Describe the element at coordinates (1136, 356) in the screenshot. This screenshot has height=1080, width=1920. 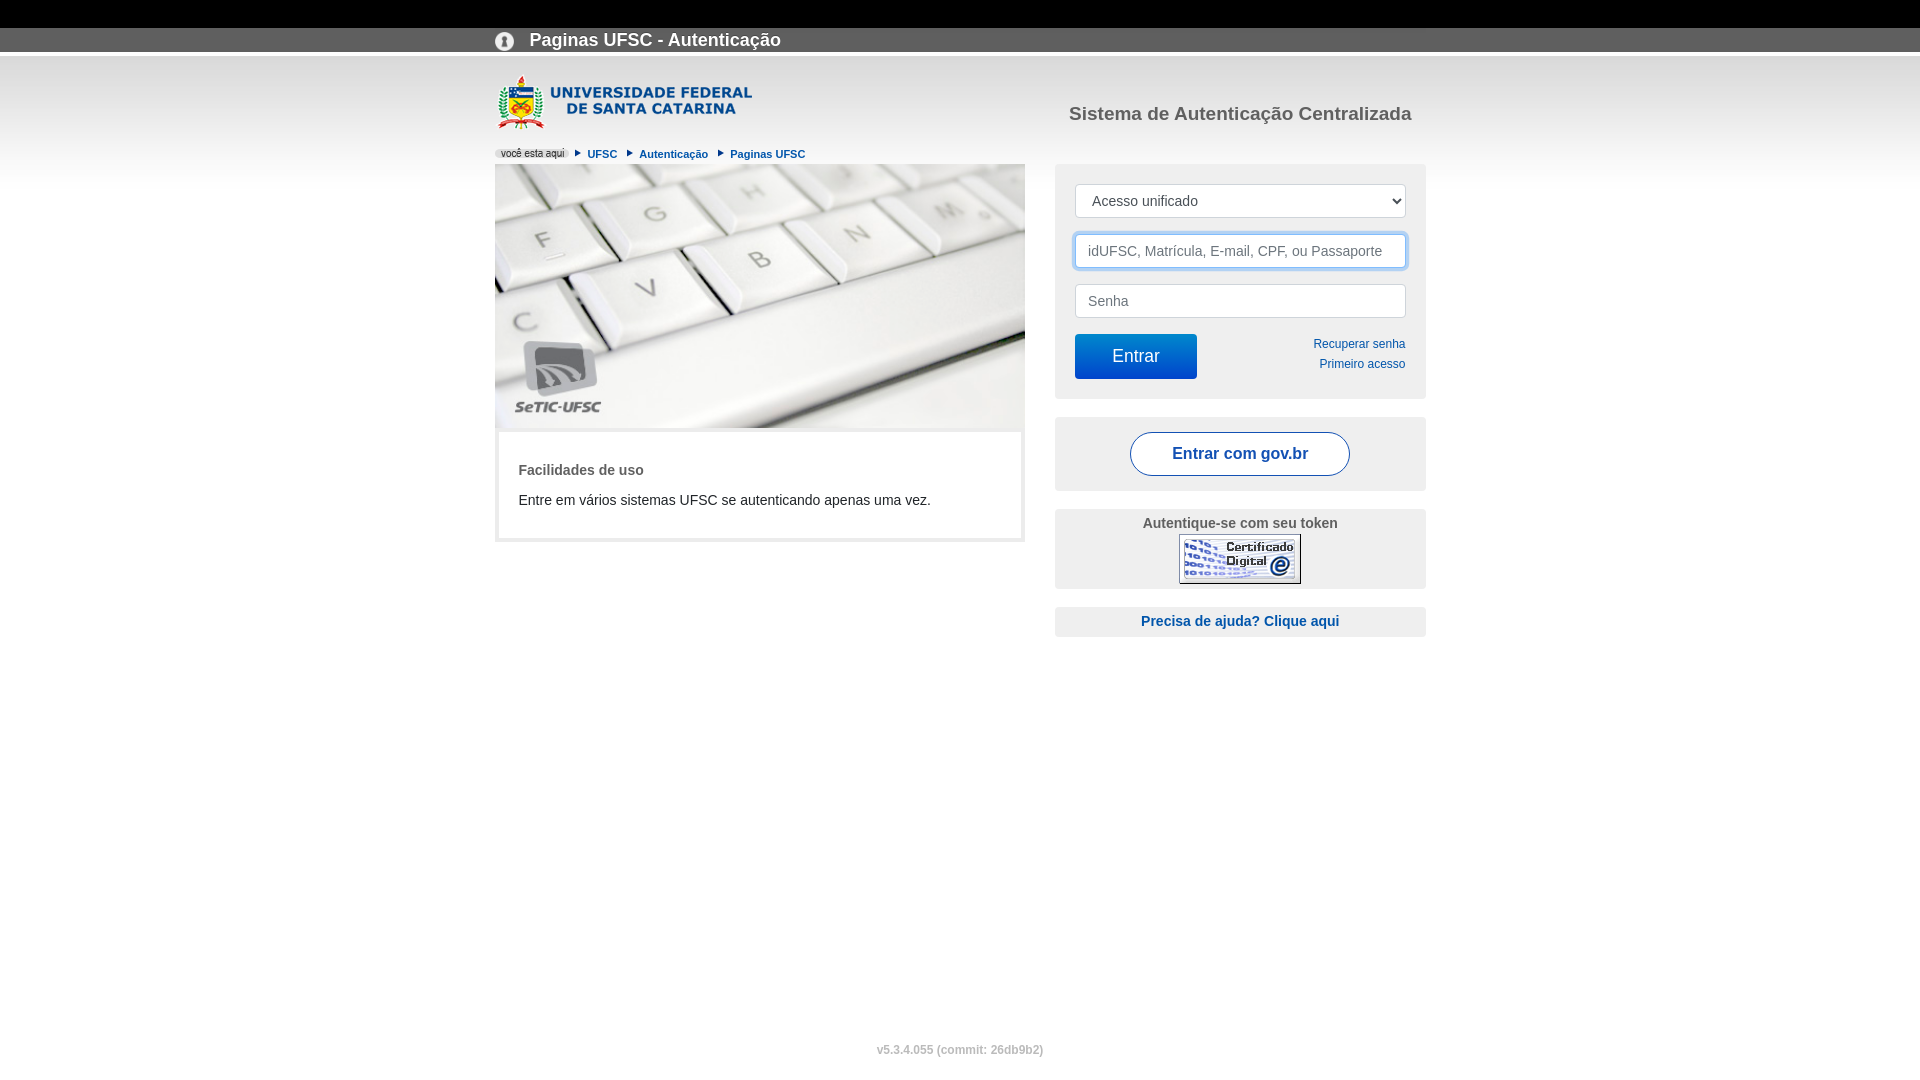
I see `Entrar` at that location.